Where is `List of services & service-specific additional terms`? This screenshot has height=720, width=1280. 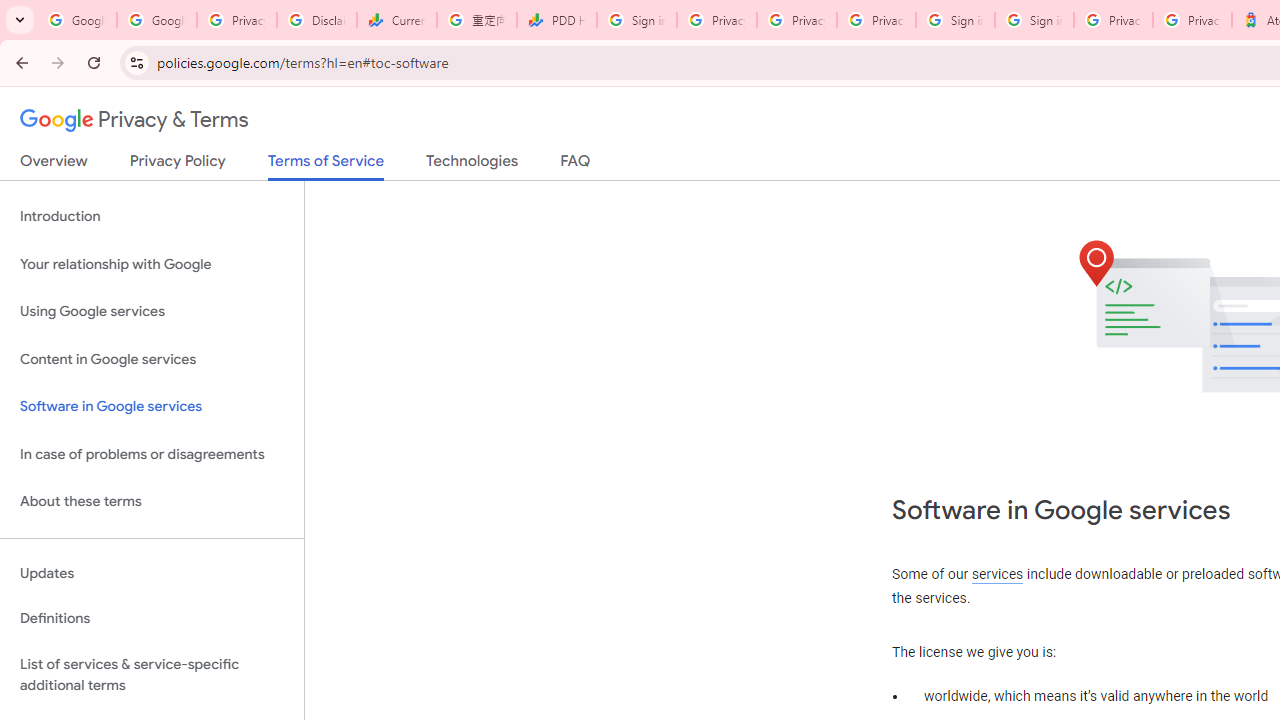
List of services & service-specific additional terms is located at coordinates (152, 674).